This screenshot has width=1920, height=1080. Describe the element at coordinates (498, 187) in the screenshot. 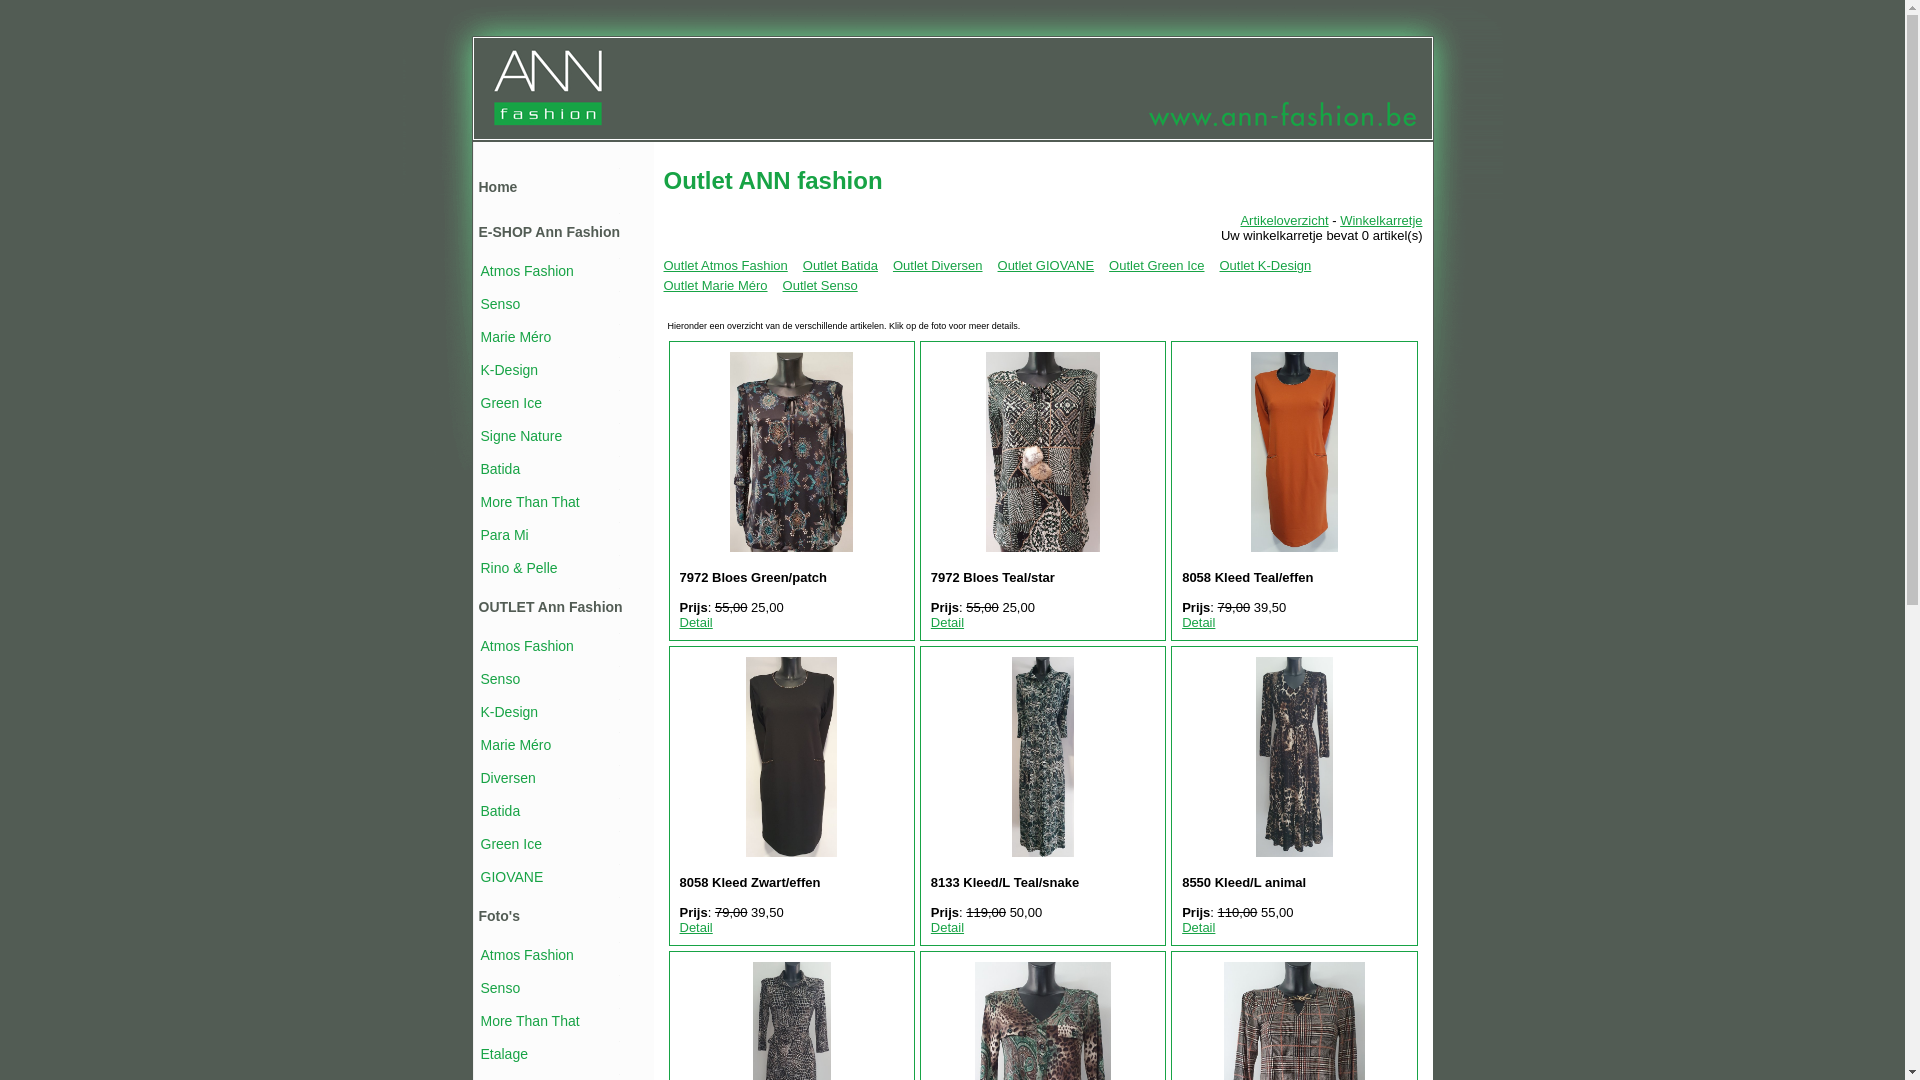

I see `Home` at that location.